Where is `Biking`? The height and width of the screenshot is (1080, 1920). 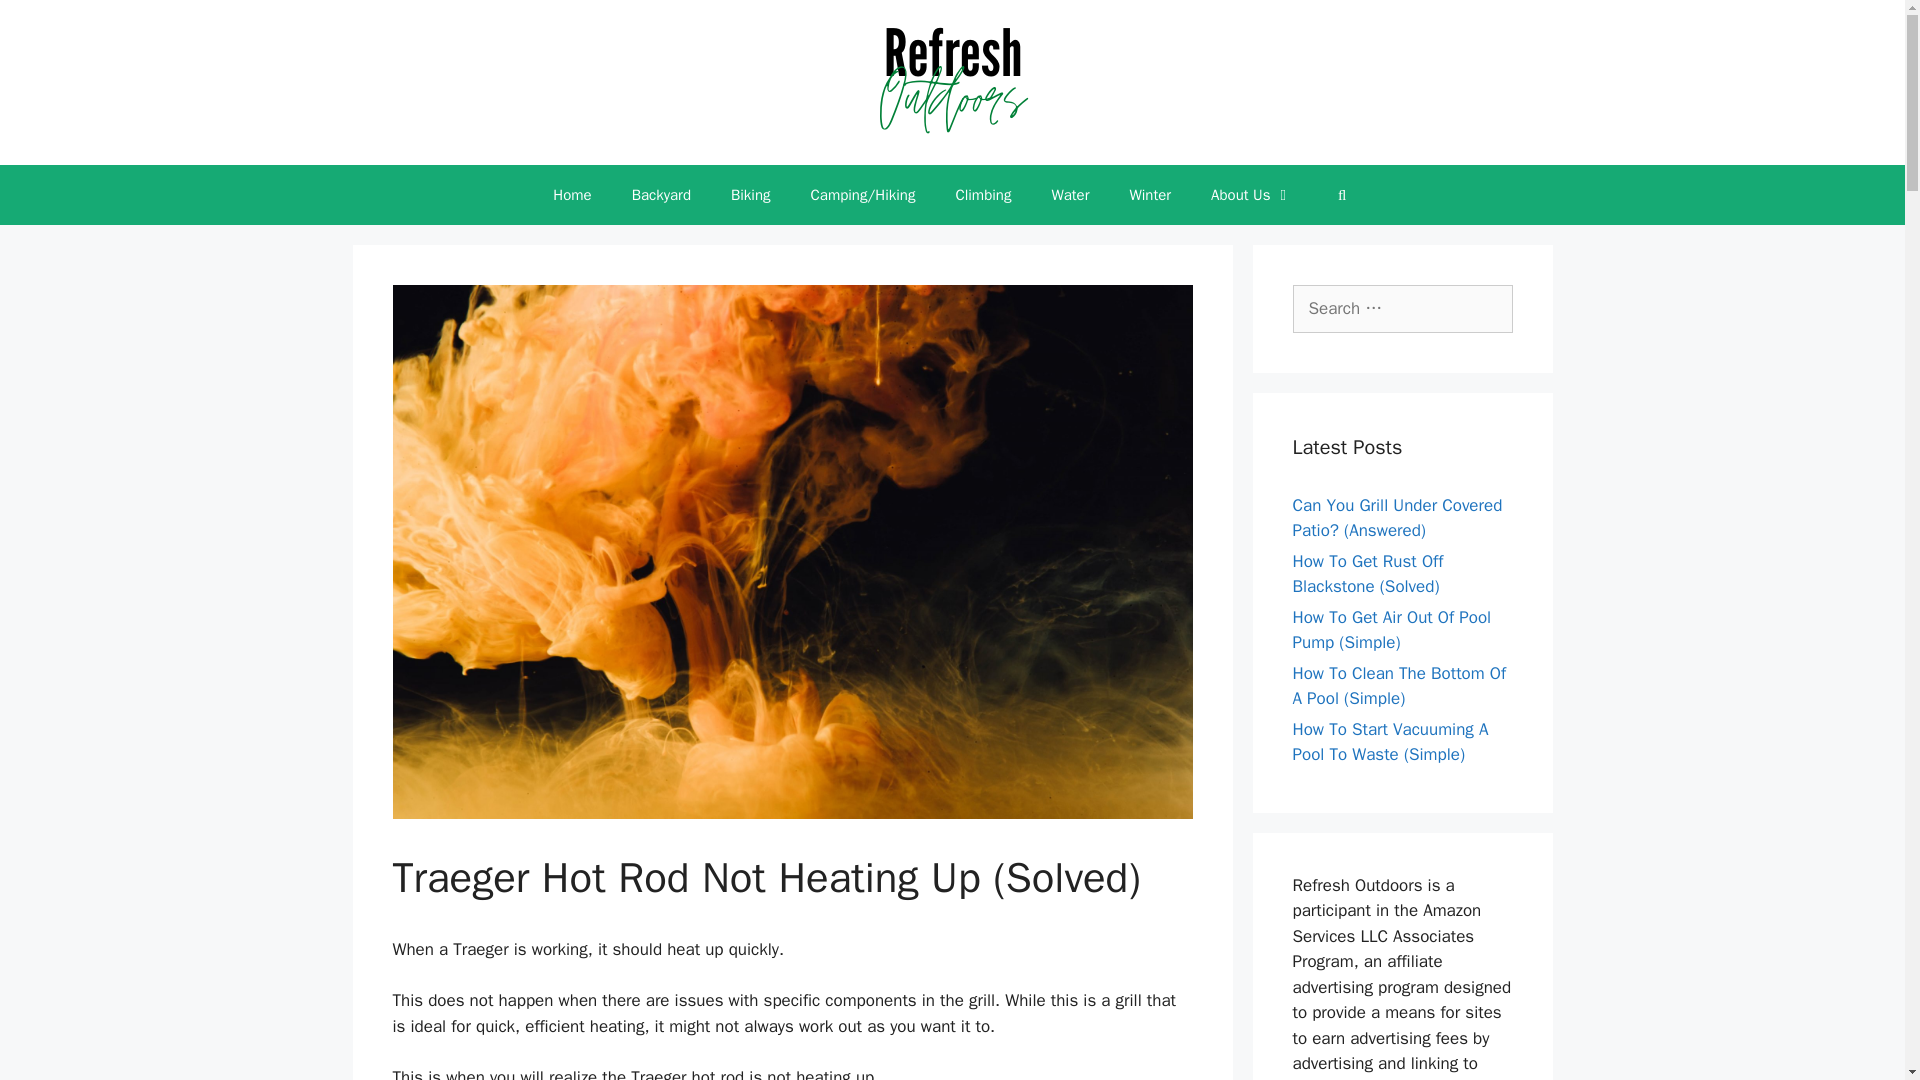 Biking is located at coordinates (750, 194).